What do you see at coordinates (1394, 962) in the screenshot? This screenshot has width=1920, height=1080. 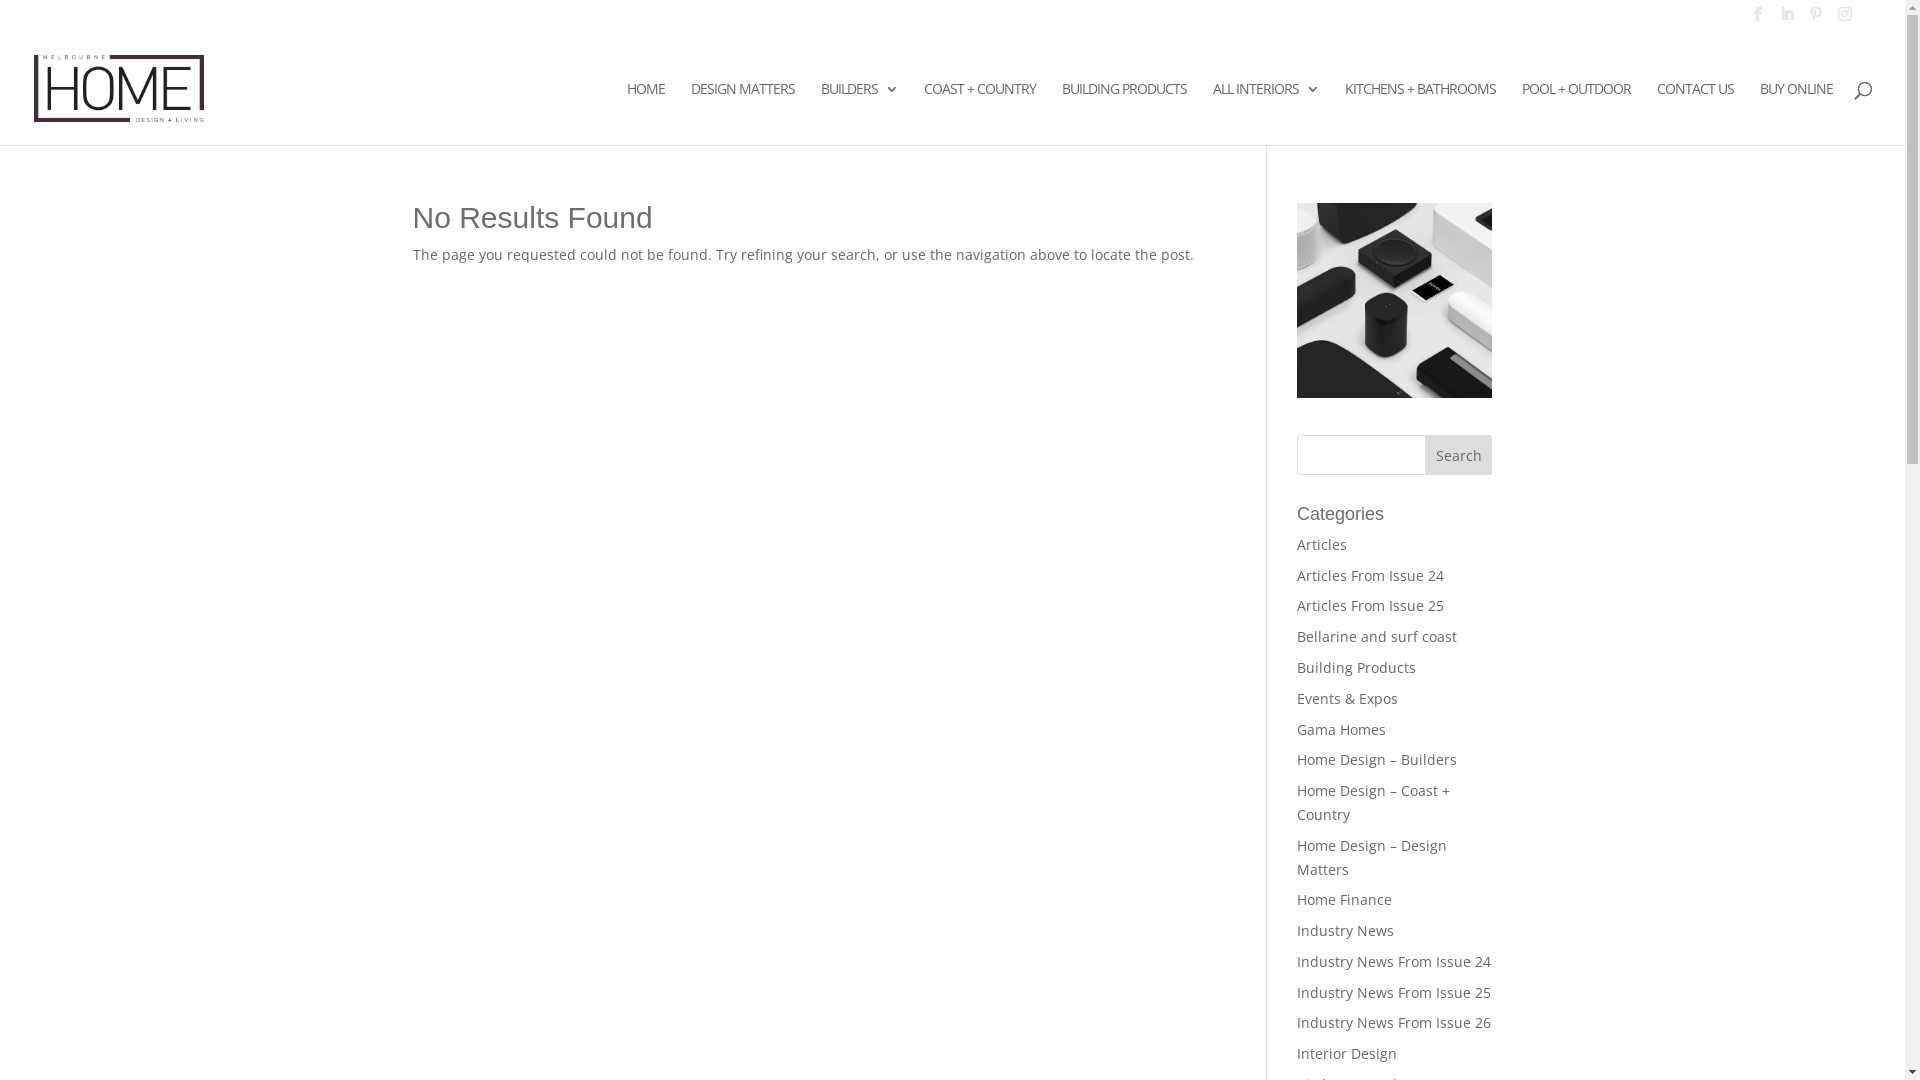 I see `Industry News From Issue 24` at bounding box center [1394, 962].